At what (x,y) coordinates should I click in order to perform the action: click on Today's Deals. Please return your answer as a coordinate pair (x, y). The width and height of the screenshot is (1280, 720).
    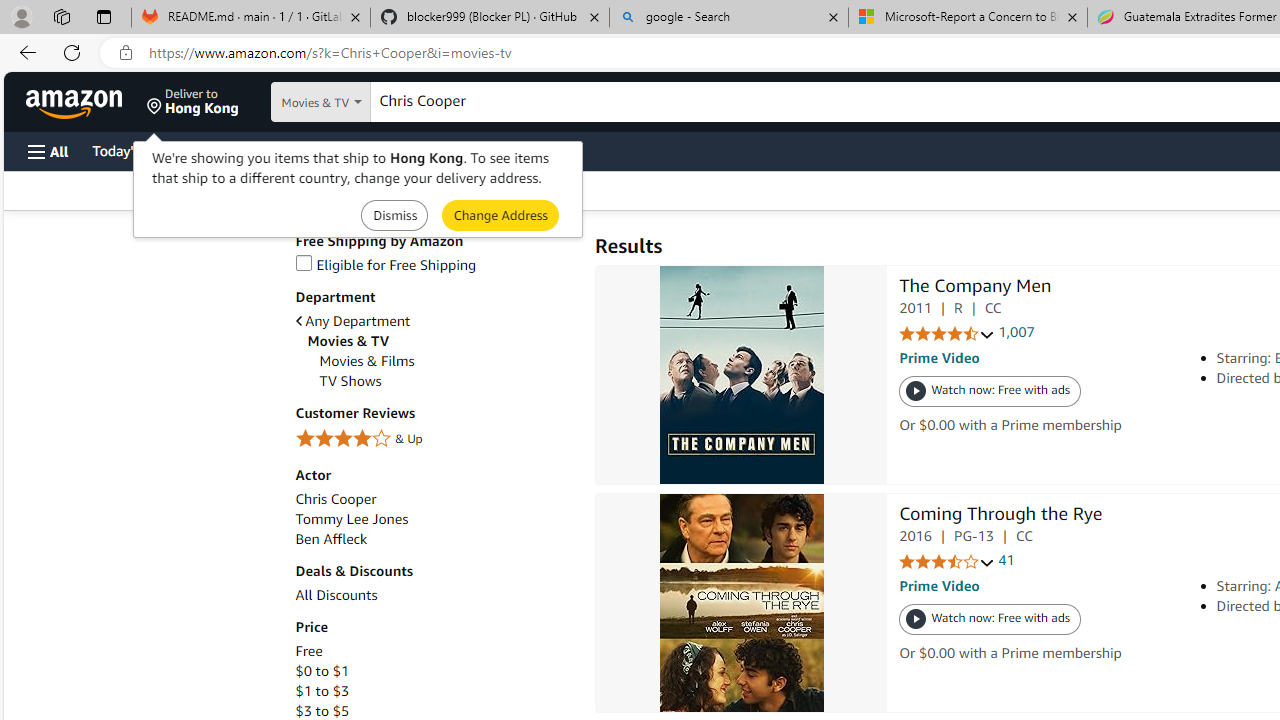
    Looking at the image, I should click on (134, 150).